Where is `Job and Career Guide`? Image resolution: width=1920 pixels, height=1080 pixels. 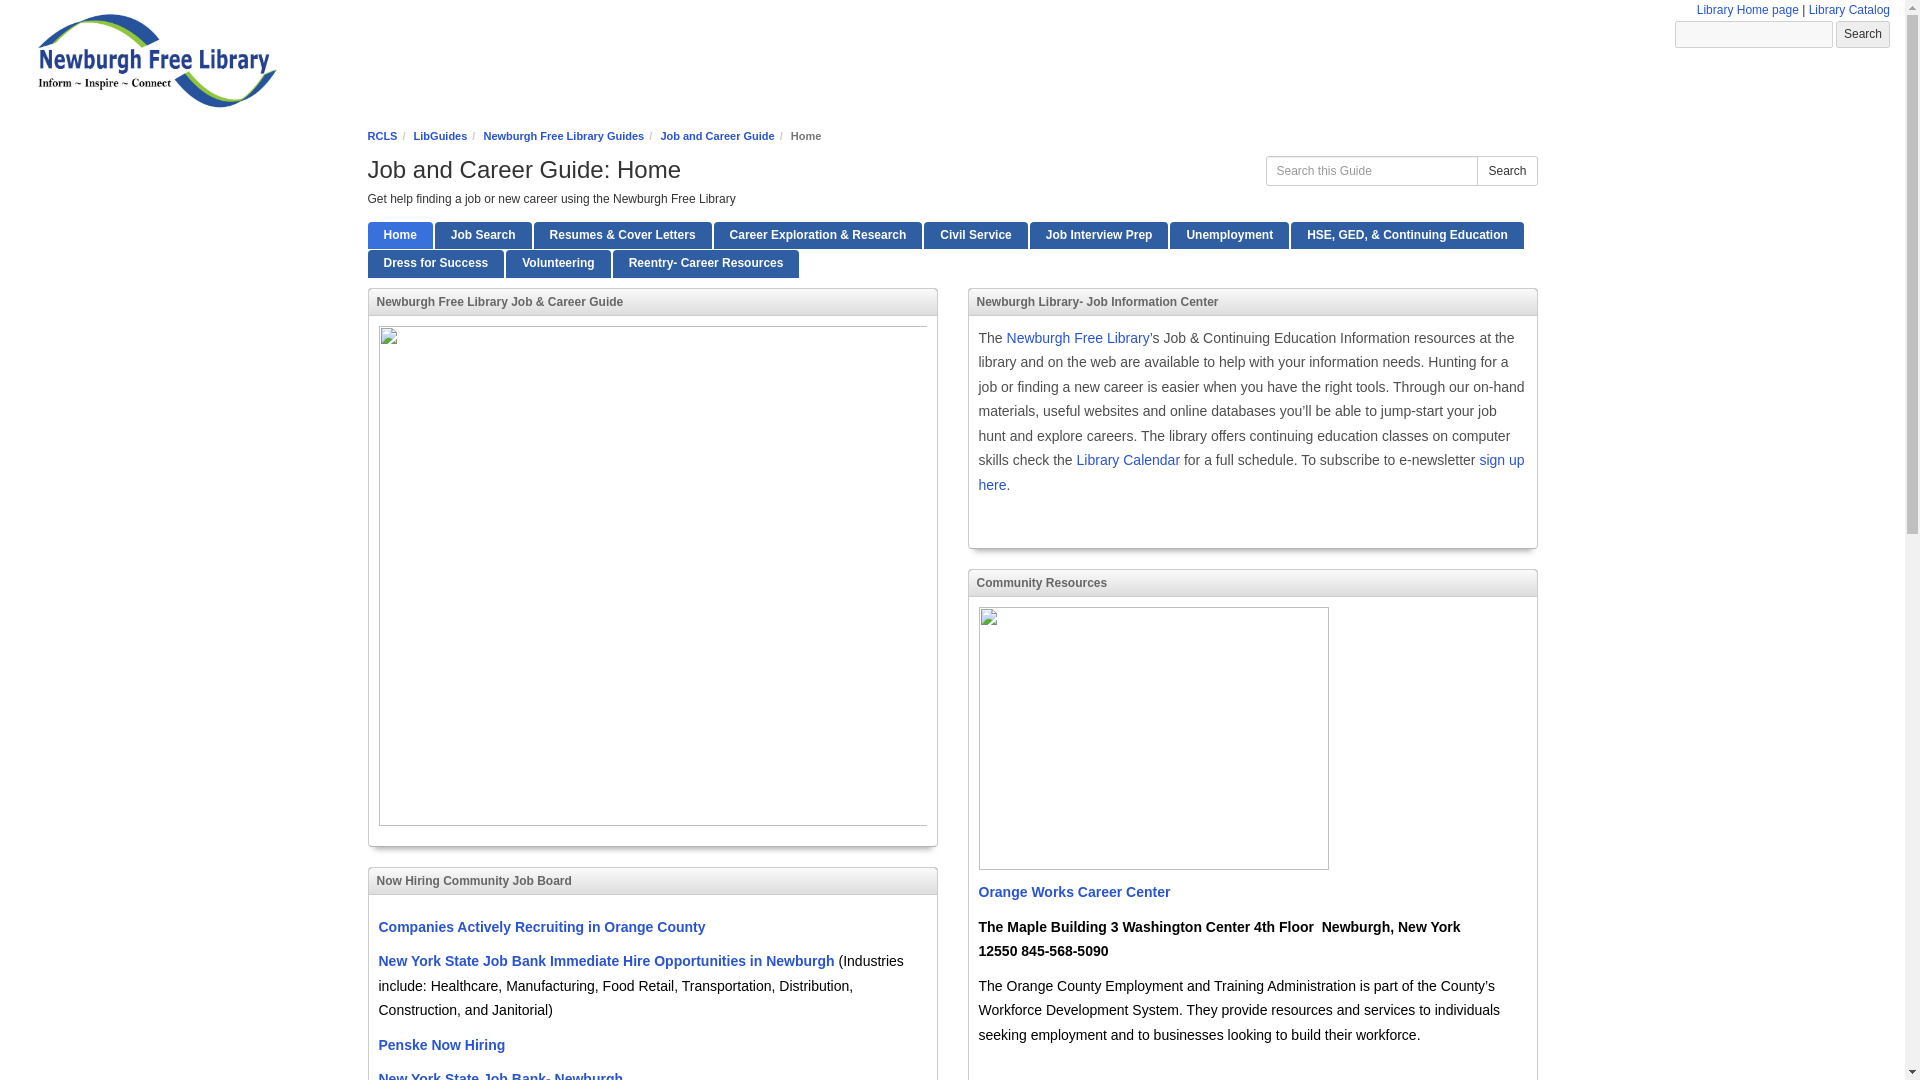
Job and Career Guide is located at coordinates (716, 135).